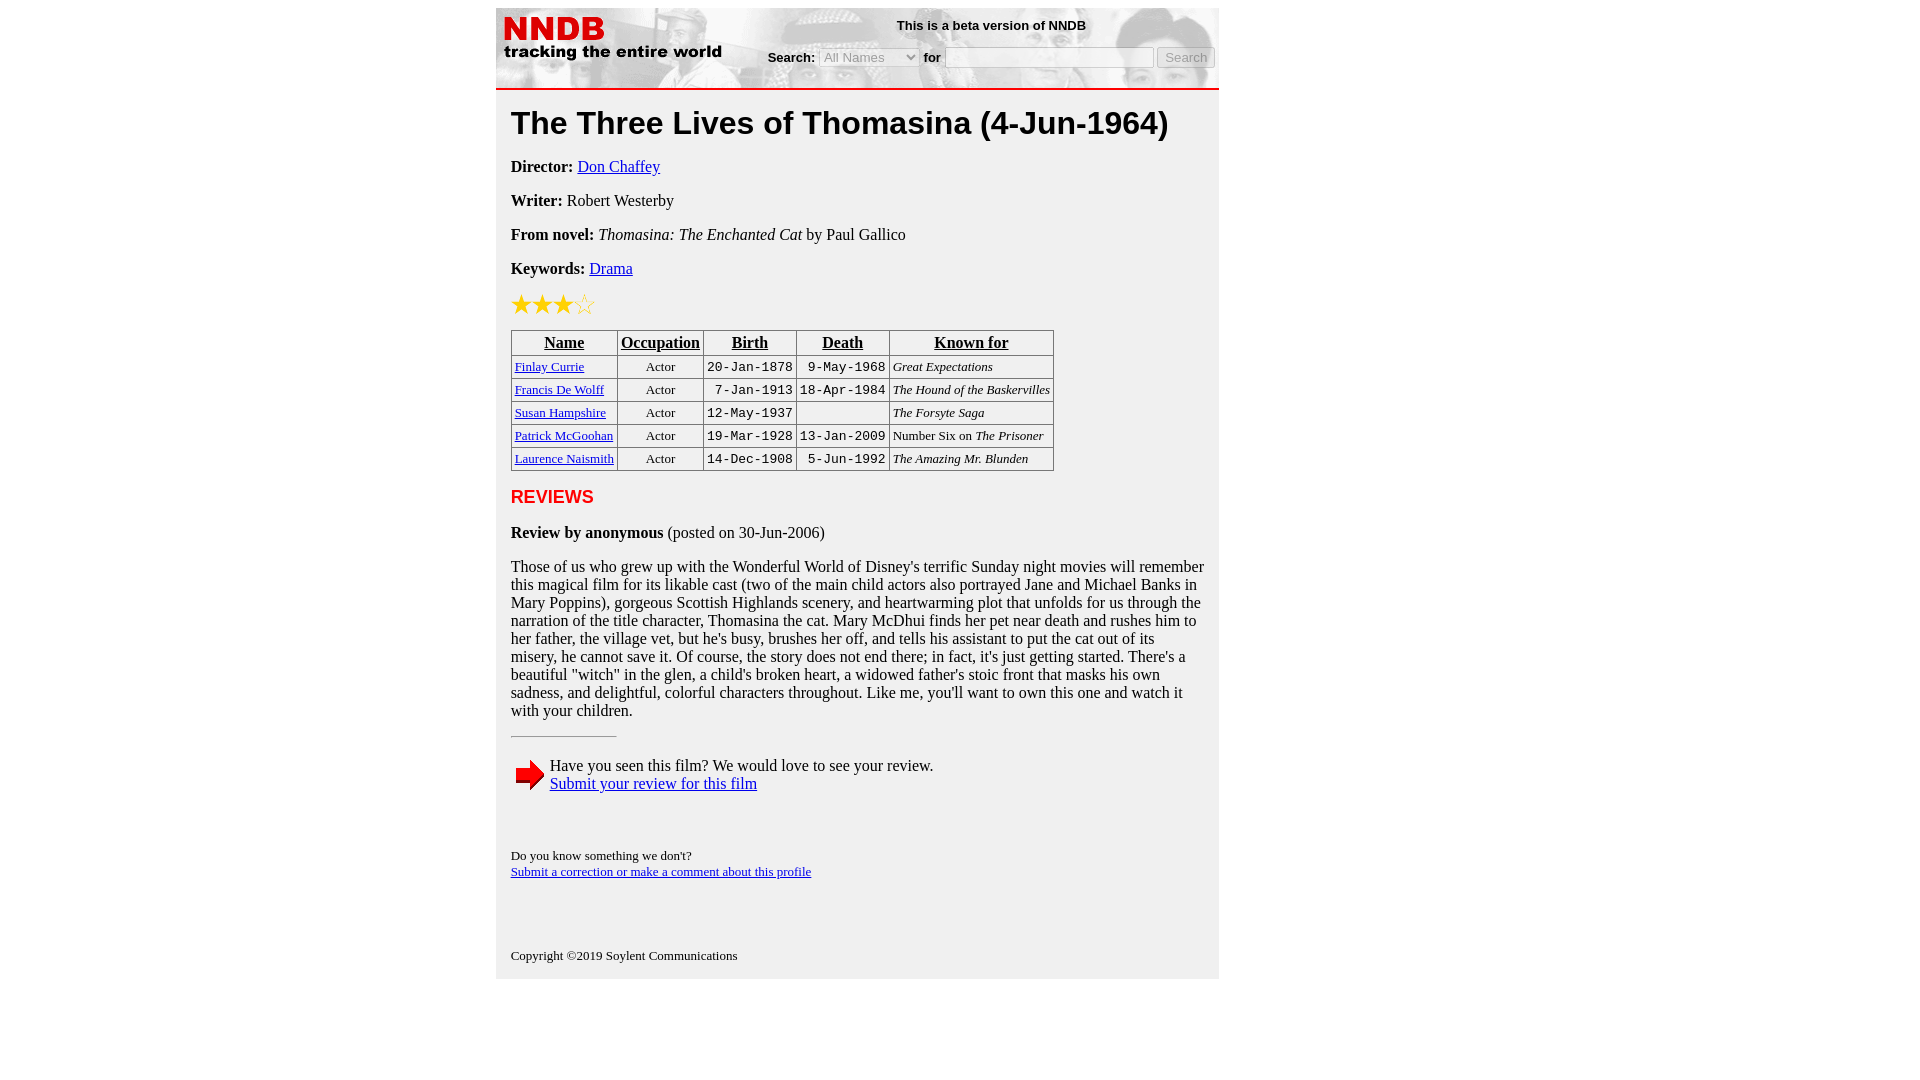 This screenshot has width=1920, height=1080. Describe the element at coordinates (564, 342) in the screenshot. I see `Name` at that location.